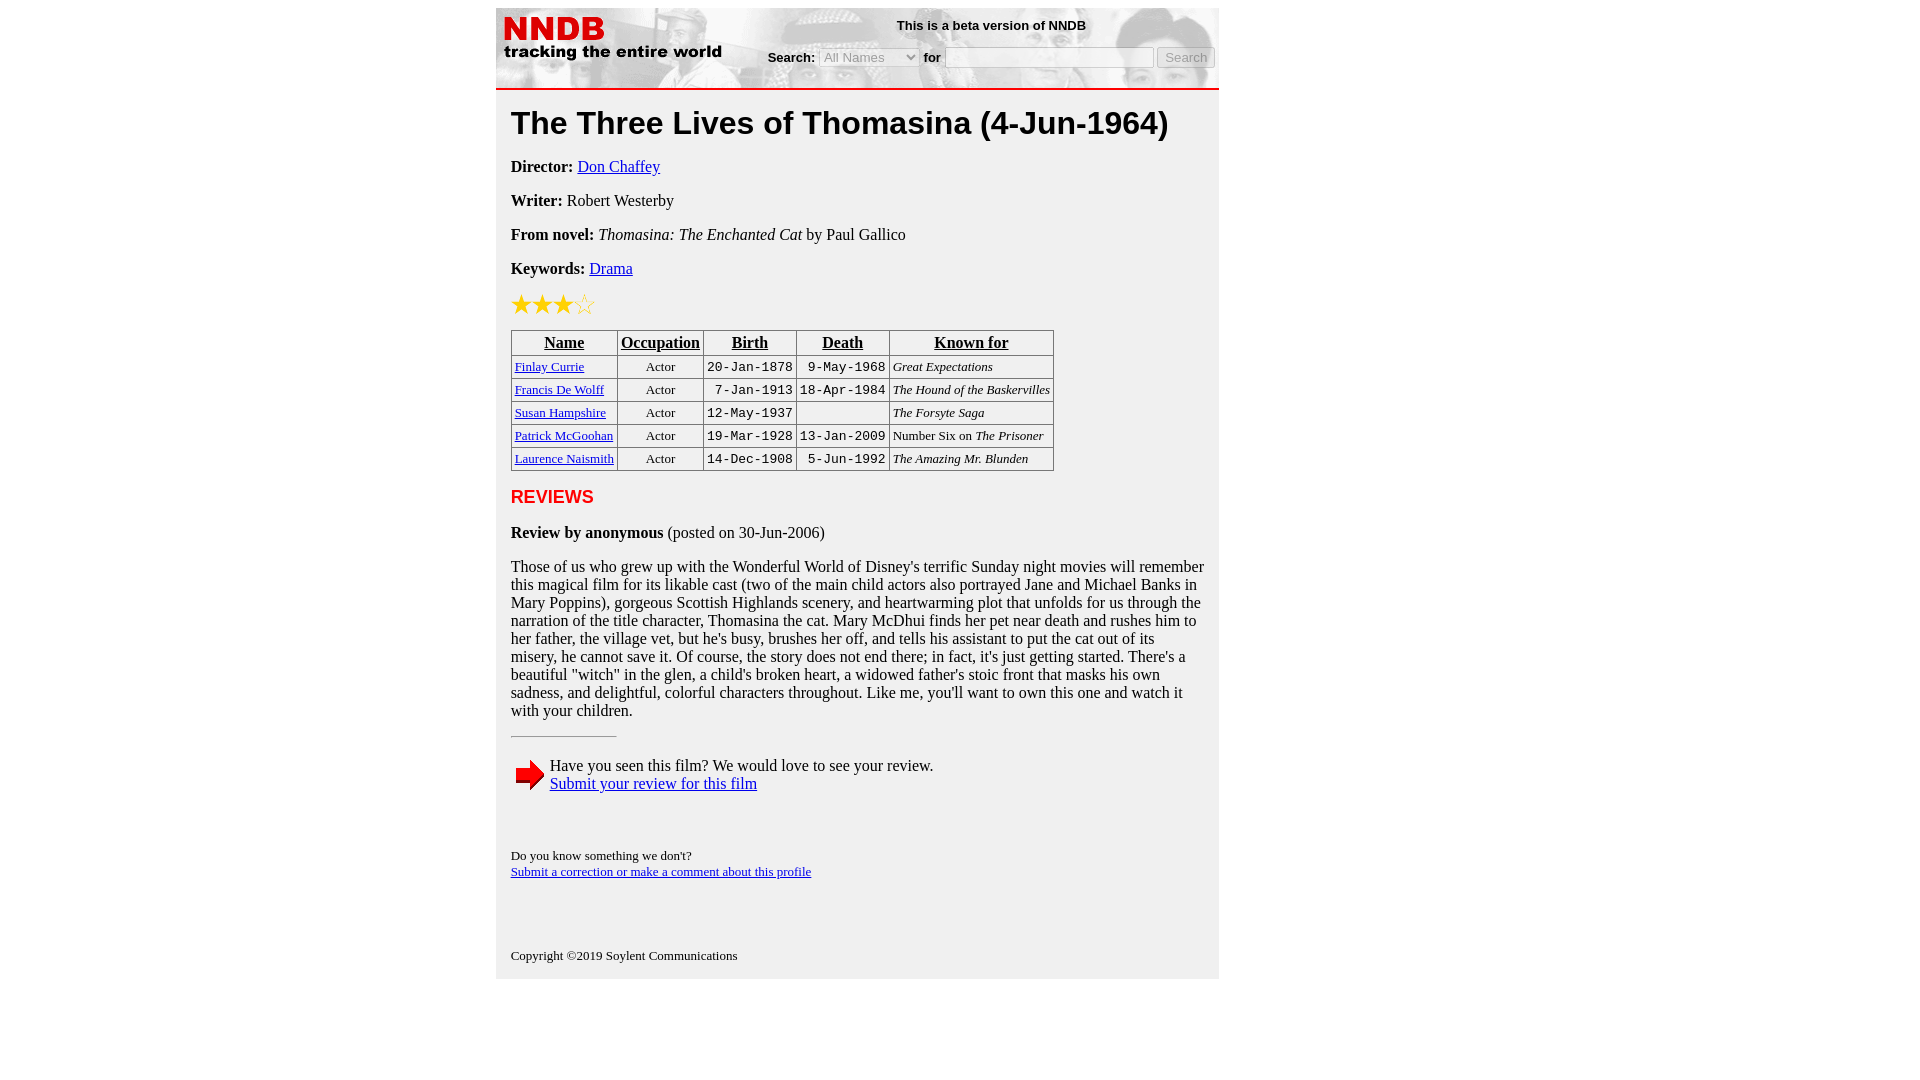 This screenshot has width=1920, height=1080. Describe the element at coordinates (564, 342) in the screenshot. I see `Name` at that location.